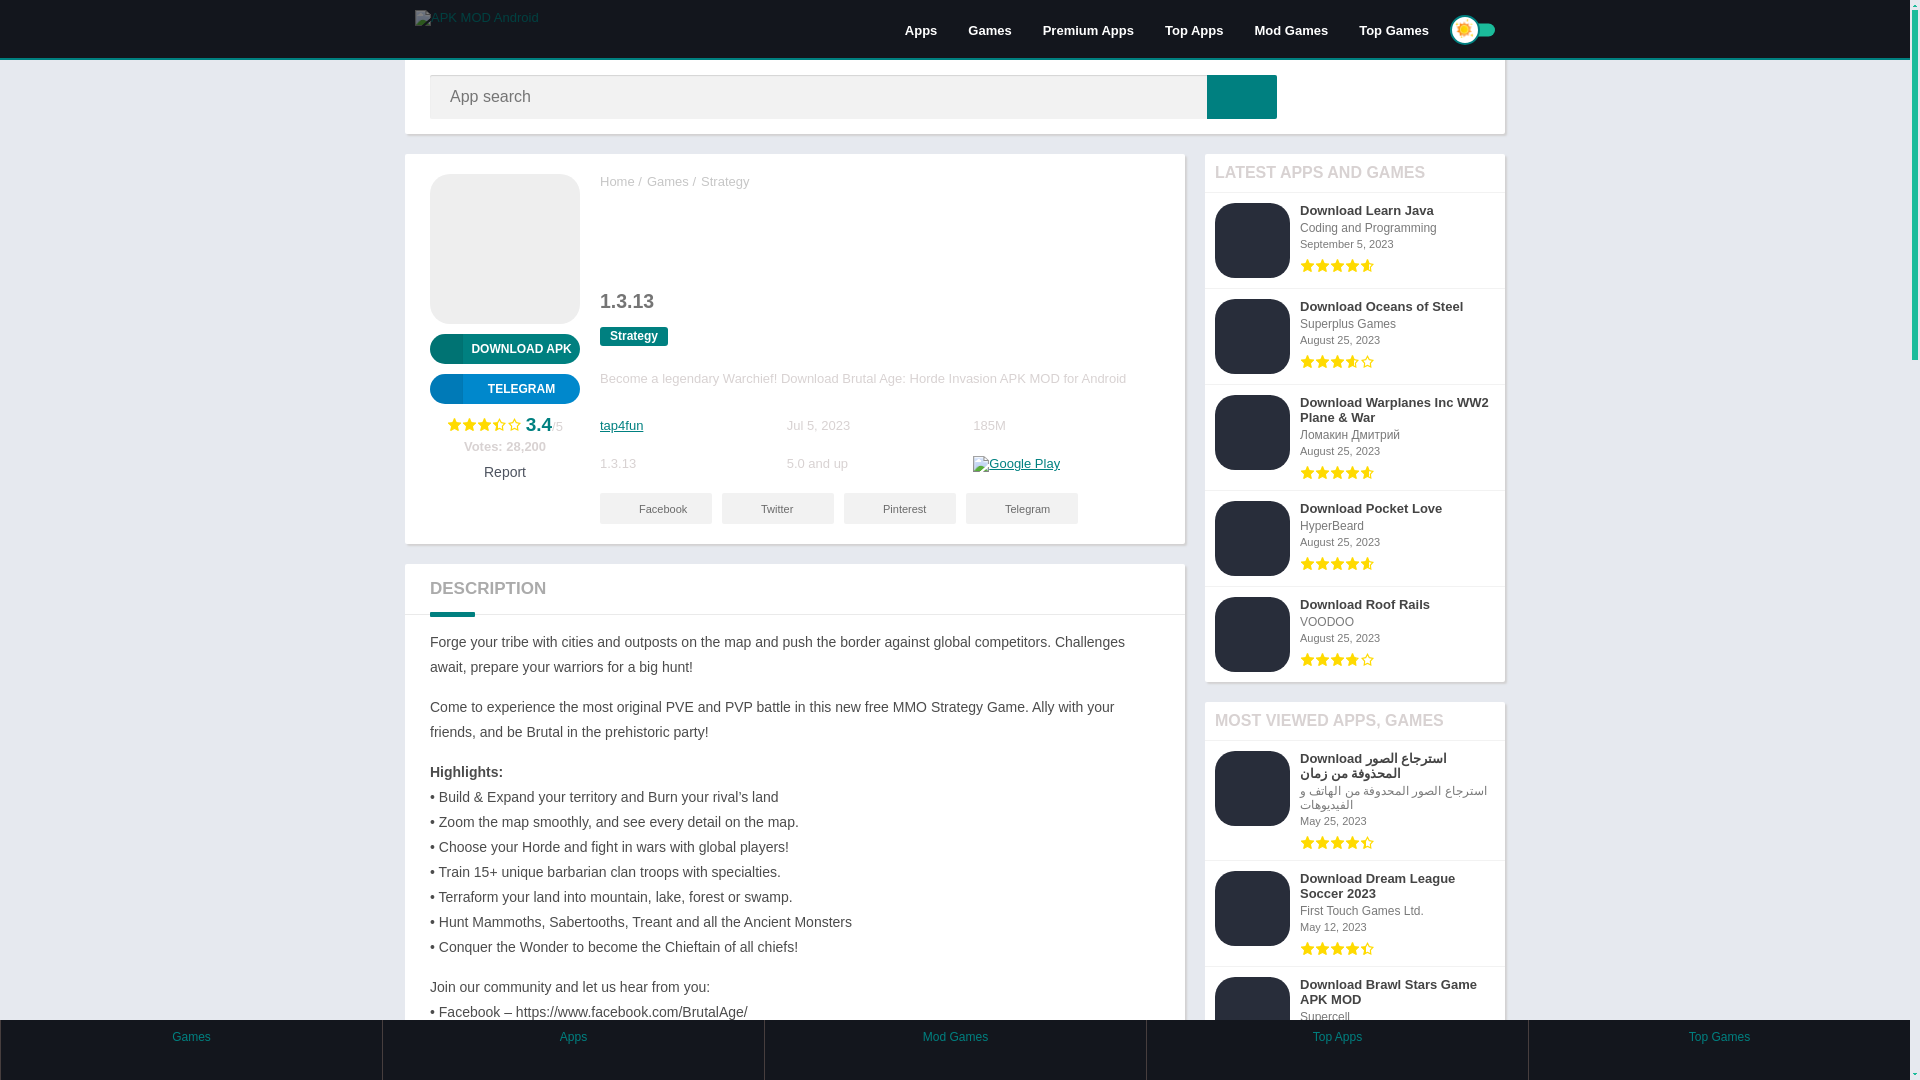  What do you see at coordinates (504, 472) in the screenshot?
I see `Report` at bounding box center [504, 472].